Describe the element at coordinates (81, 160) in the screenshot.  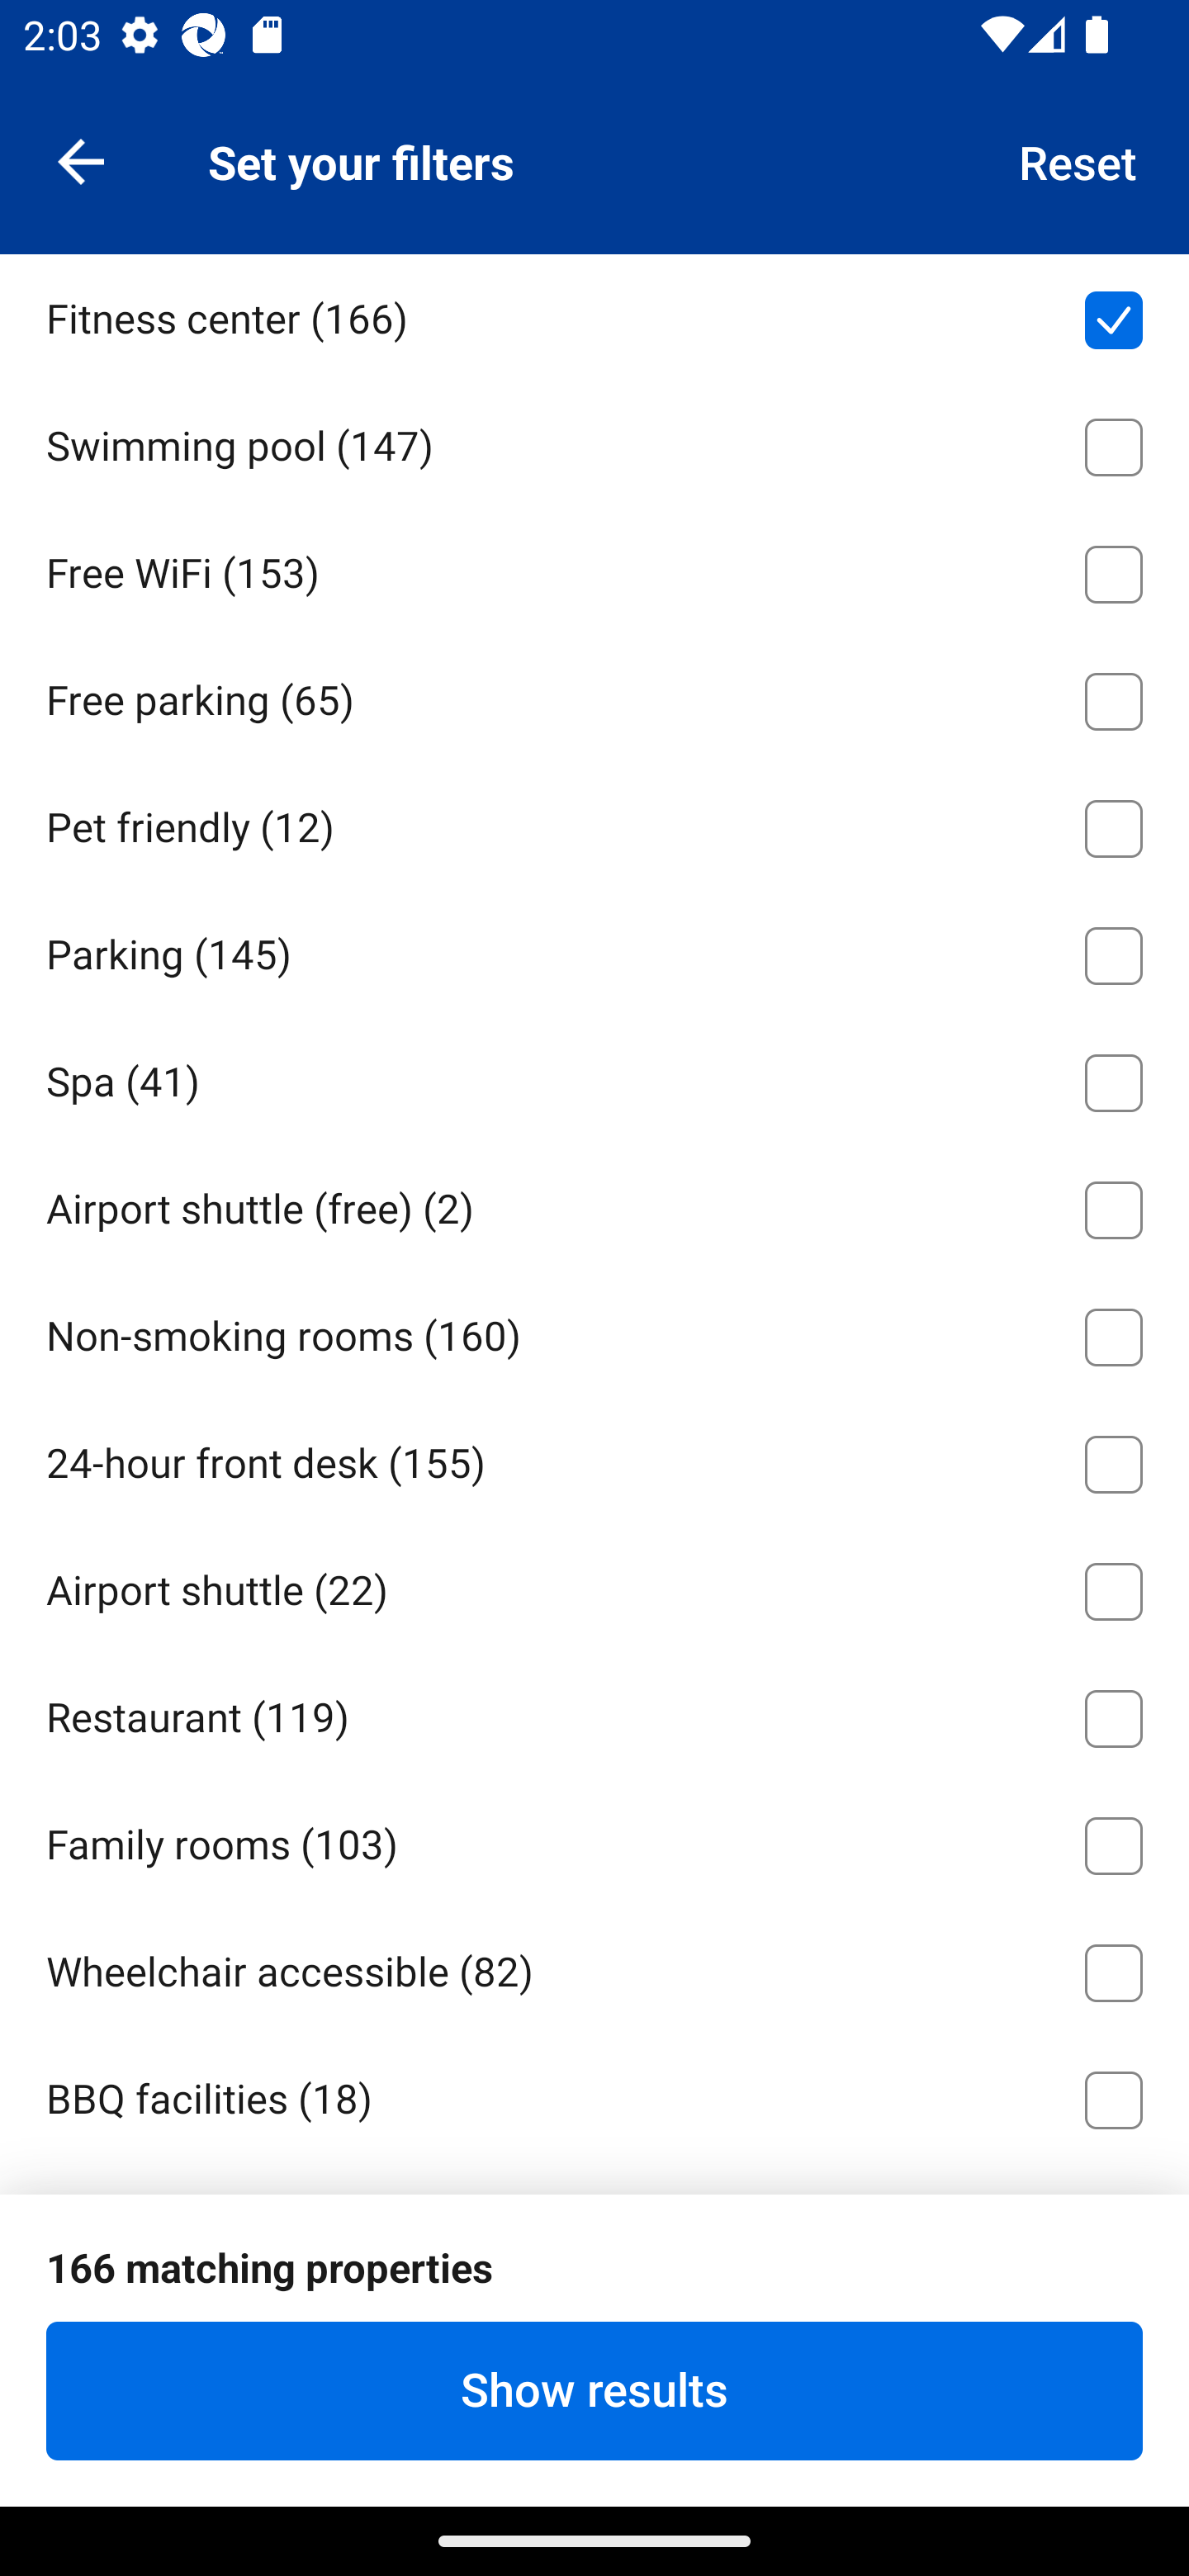
I see `Navigate up` at that location.